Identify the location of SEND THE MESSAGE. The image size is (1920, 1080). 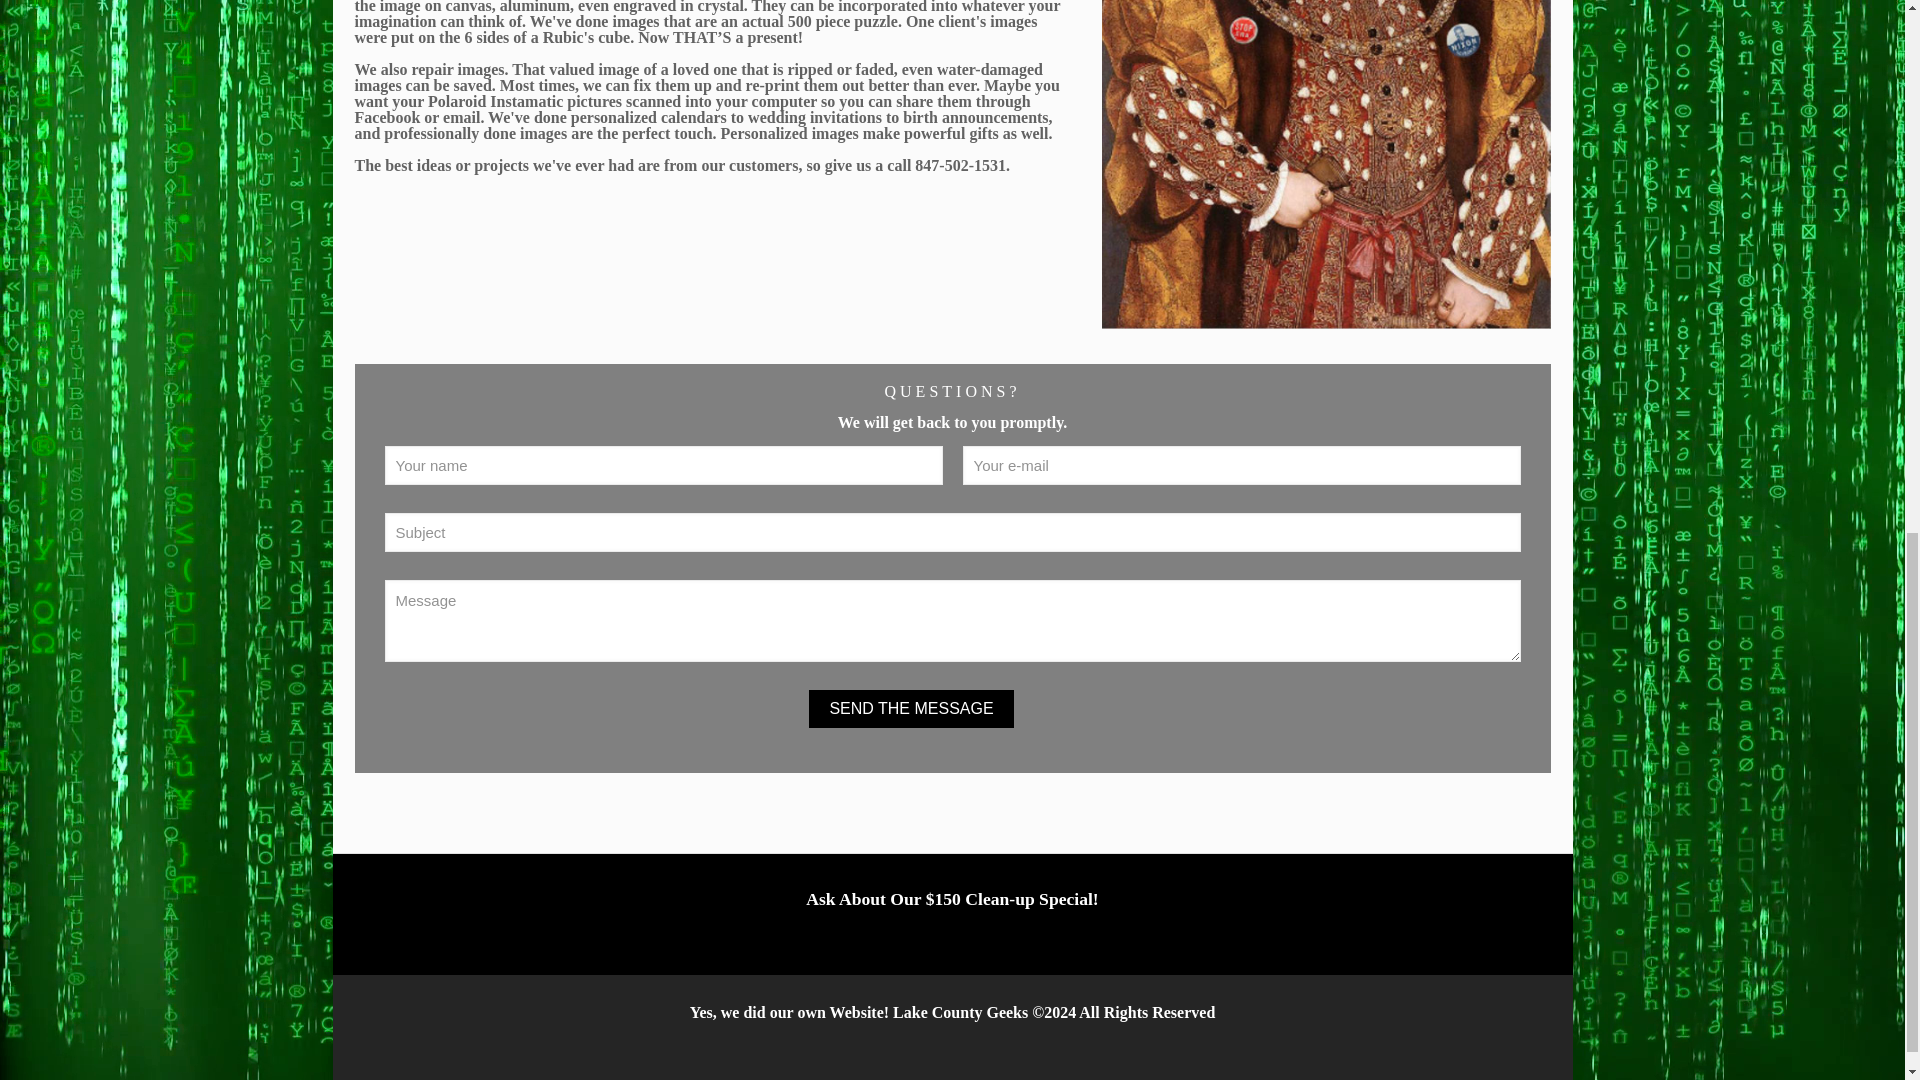
(910, 708).